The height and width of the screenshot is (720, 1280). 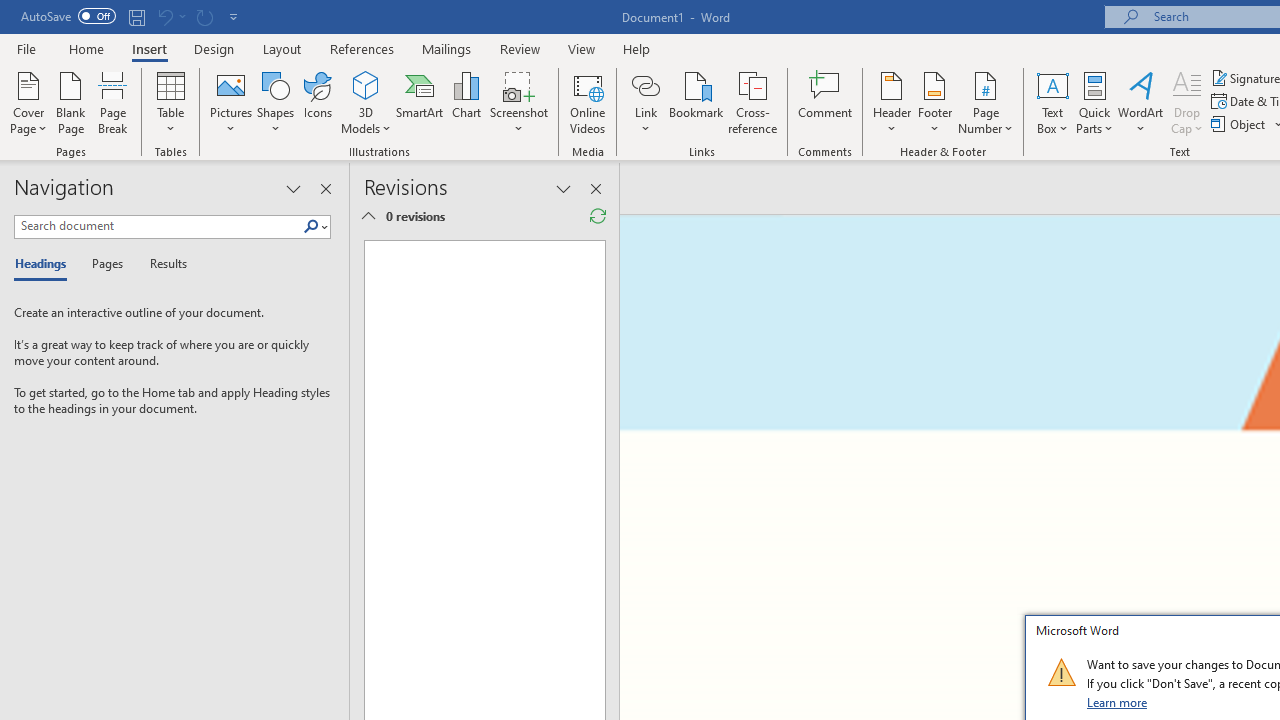 I want to click on Link, so click(x=645, y=84).